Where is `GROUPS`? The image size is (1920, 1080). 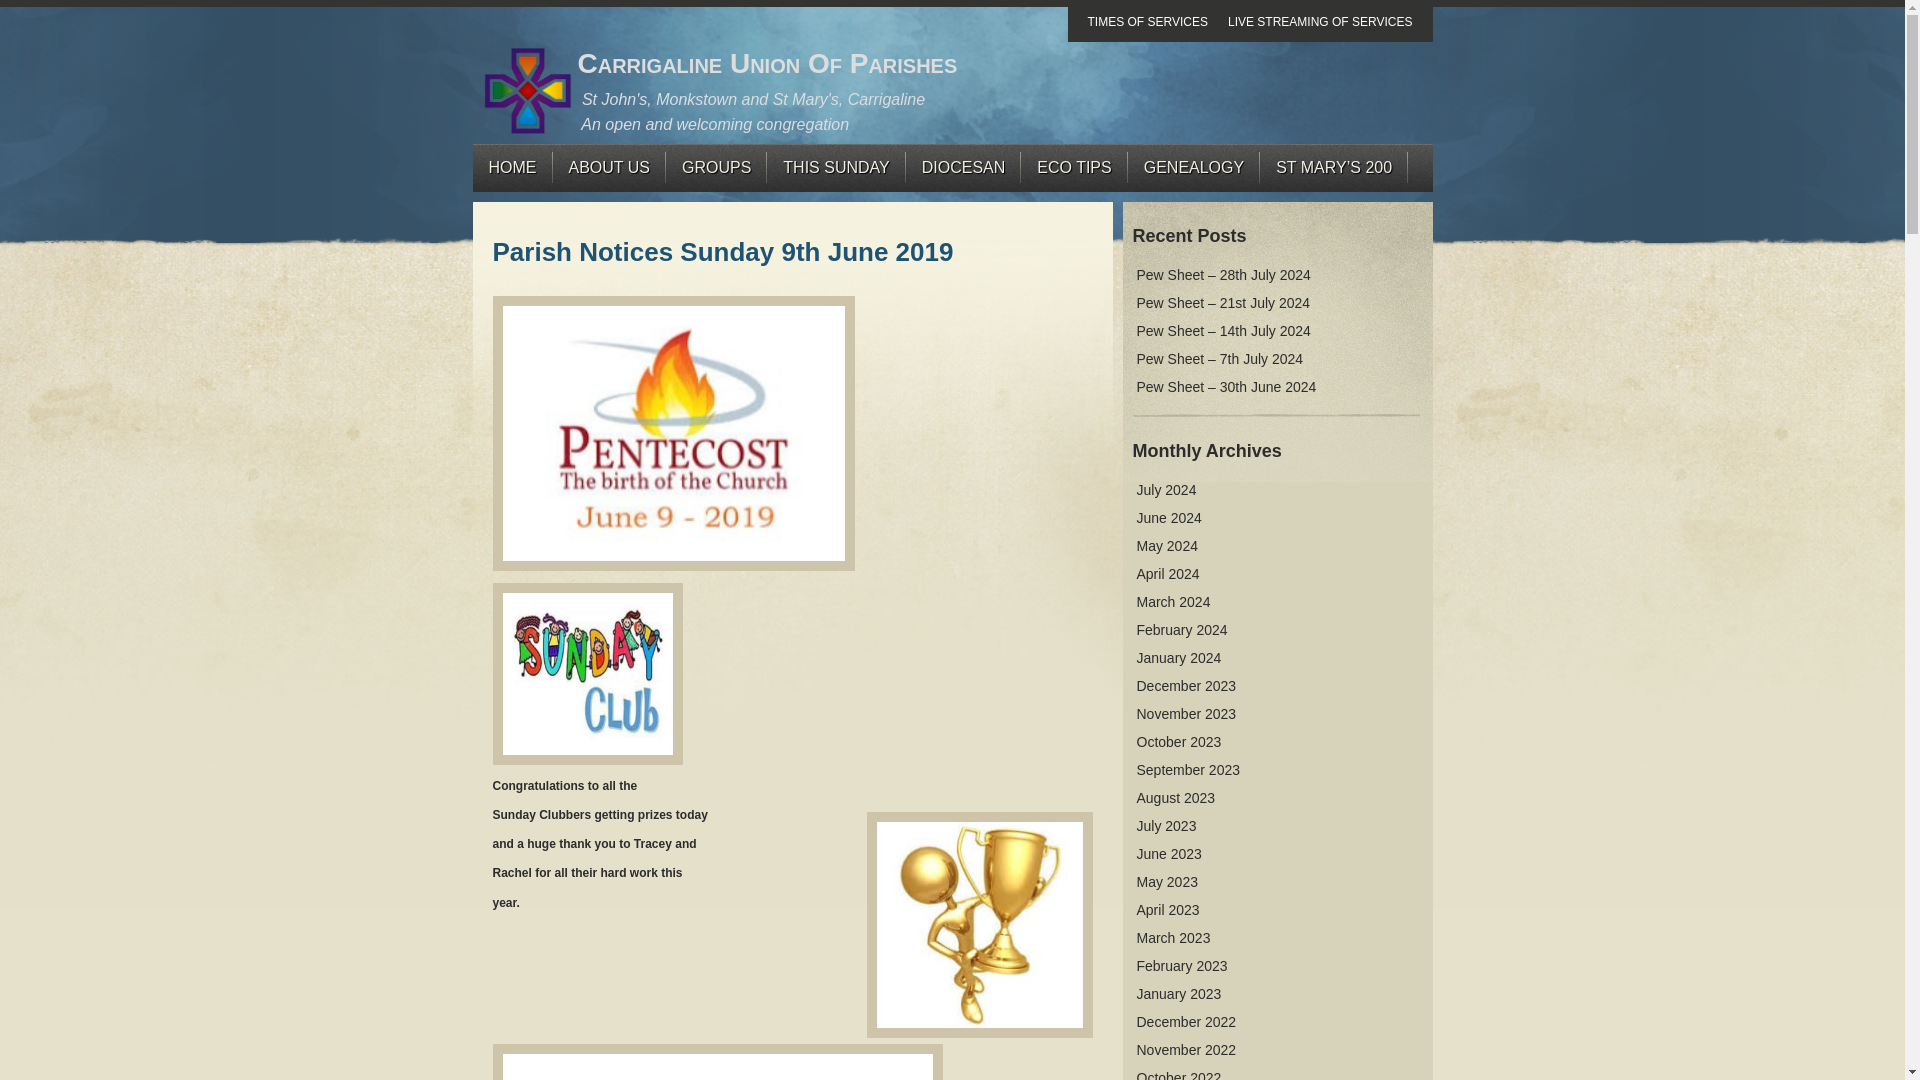
GROUPS is located at coordinates (716, 168).